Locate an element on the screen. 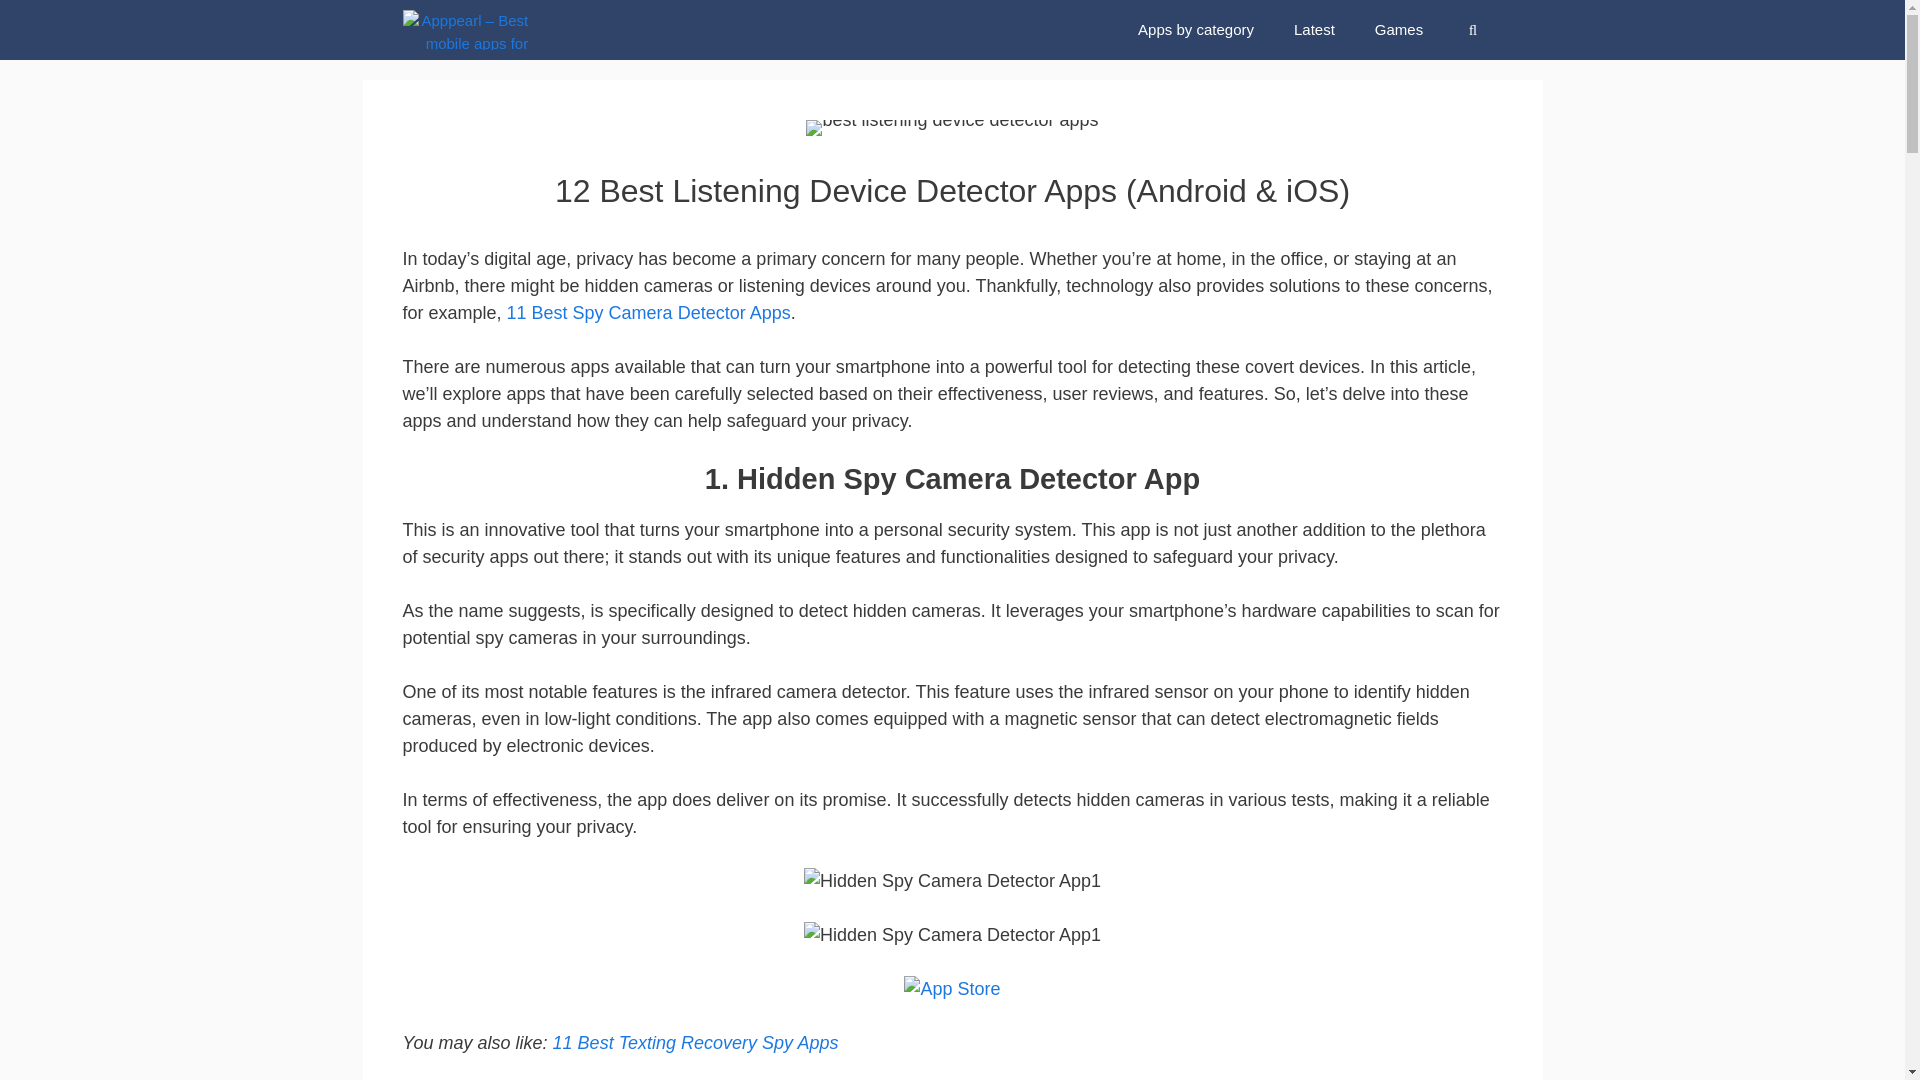 This screenshot has width=1920, height=1080. Games is located at coordinates (1399, 30).